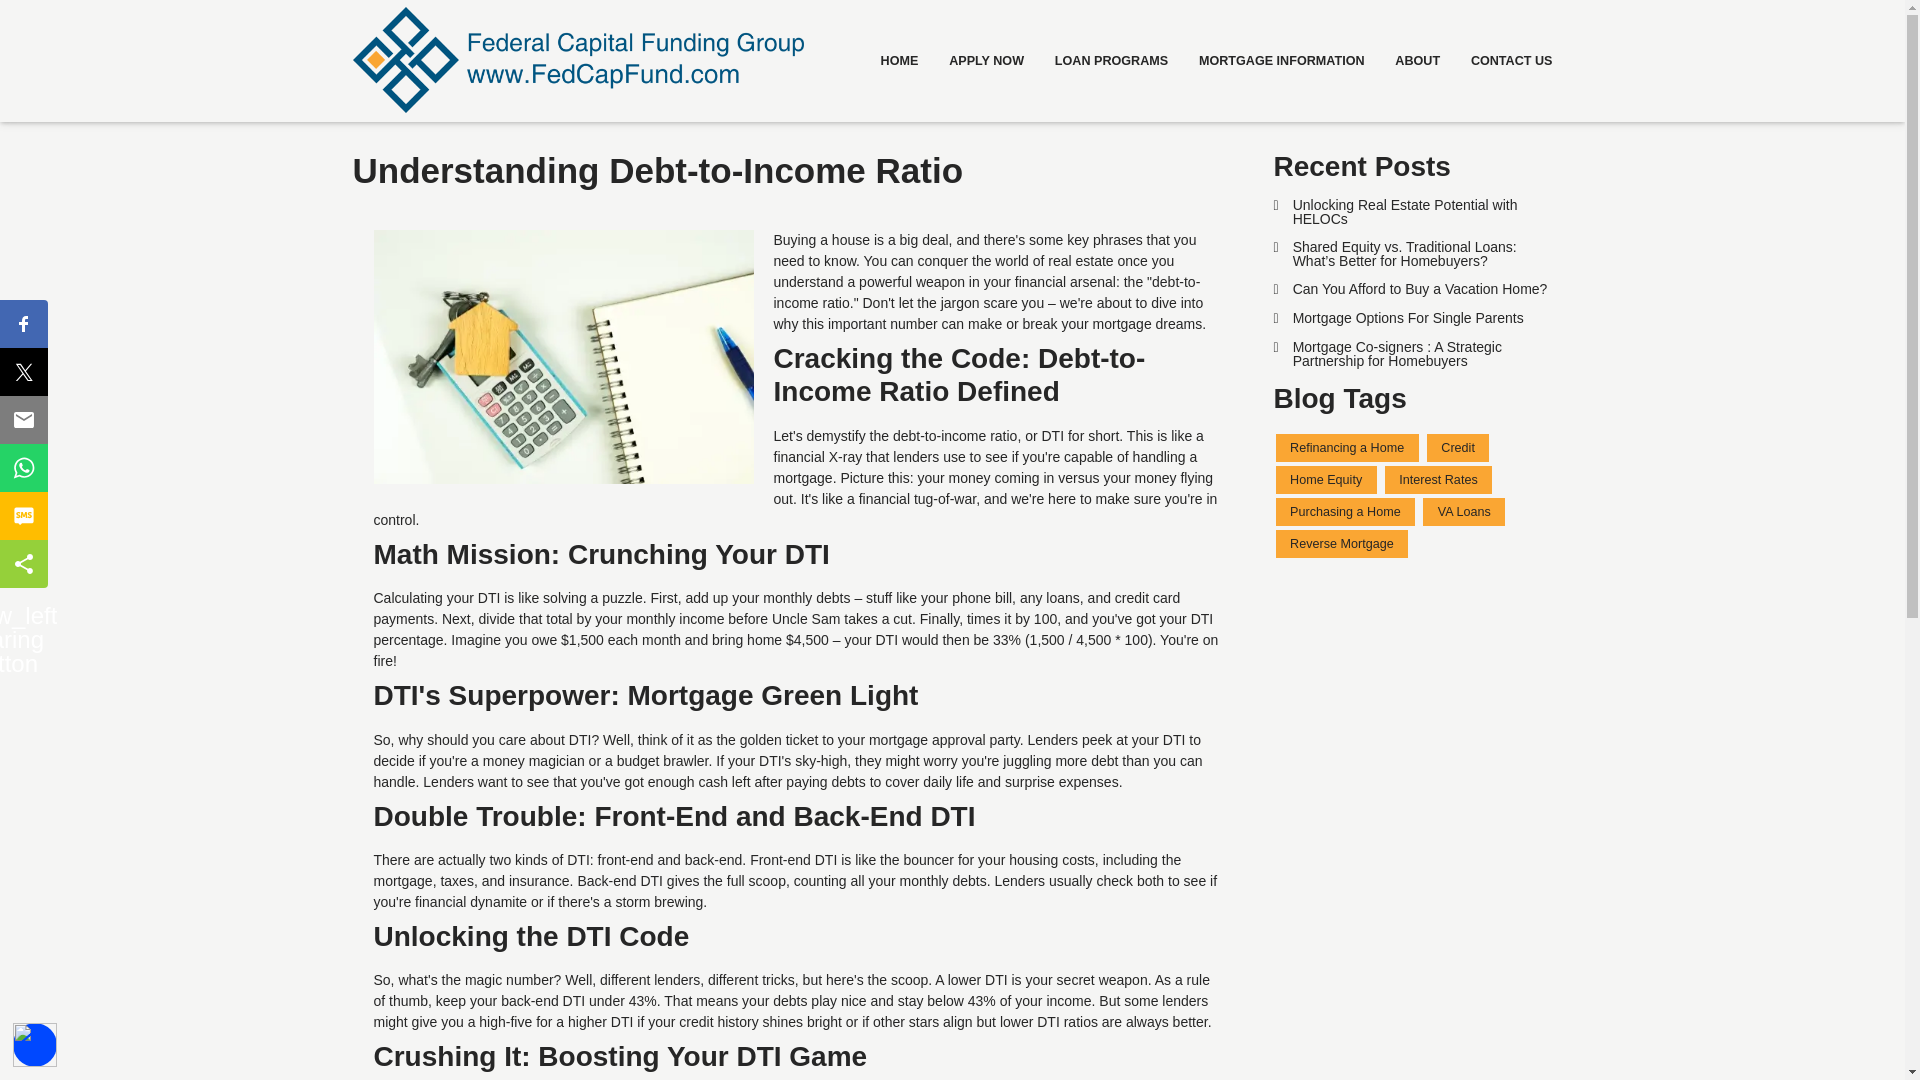 This screenshot has height=1080, width=1920. What do you see at coordinates (1347, 448) in the screenshot?
I see `Refinancing a Home` at bounding box center [1347, 448].